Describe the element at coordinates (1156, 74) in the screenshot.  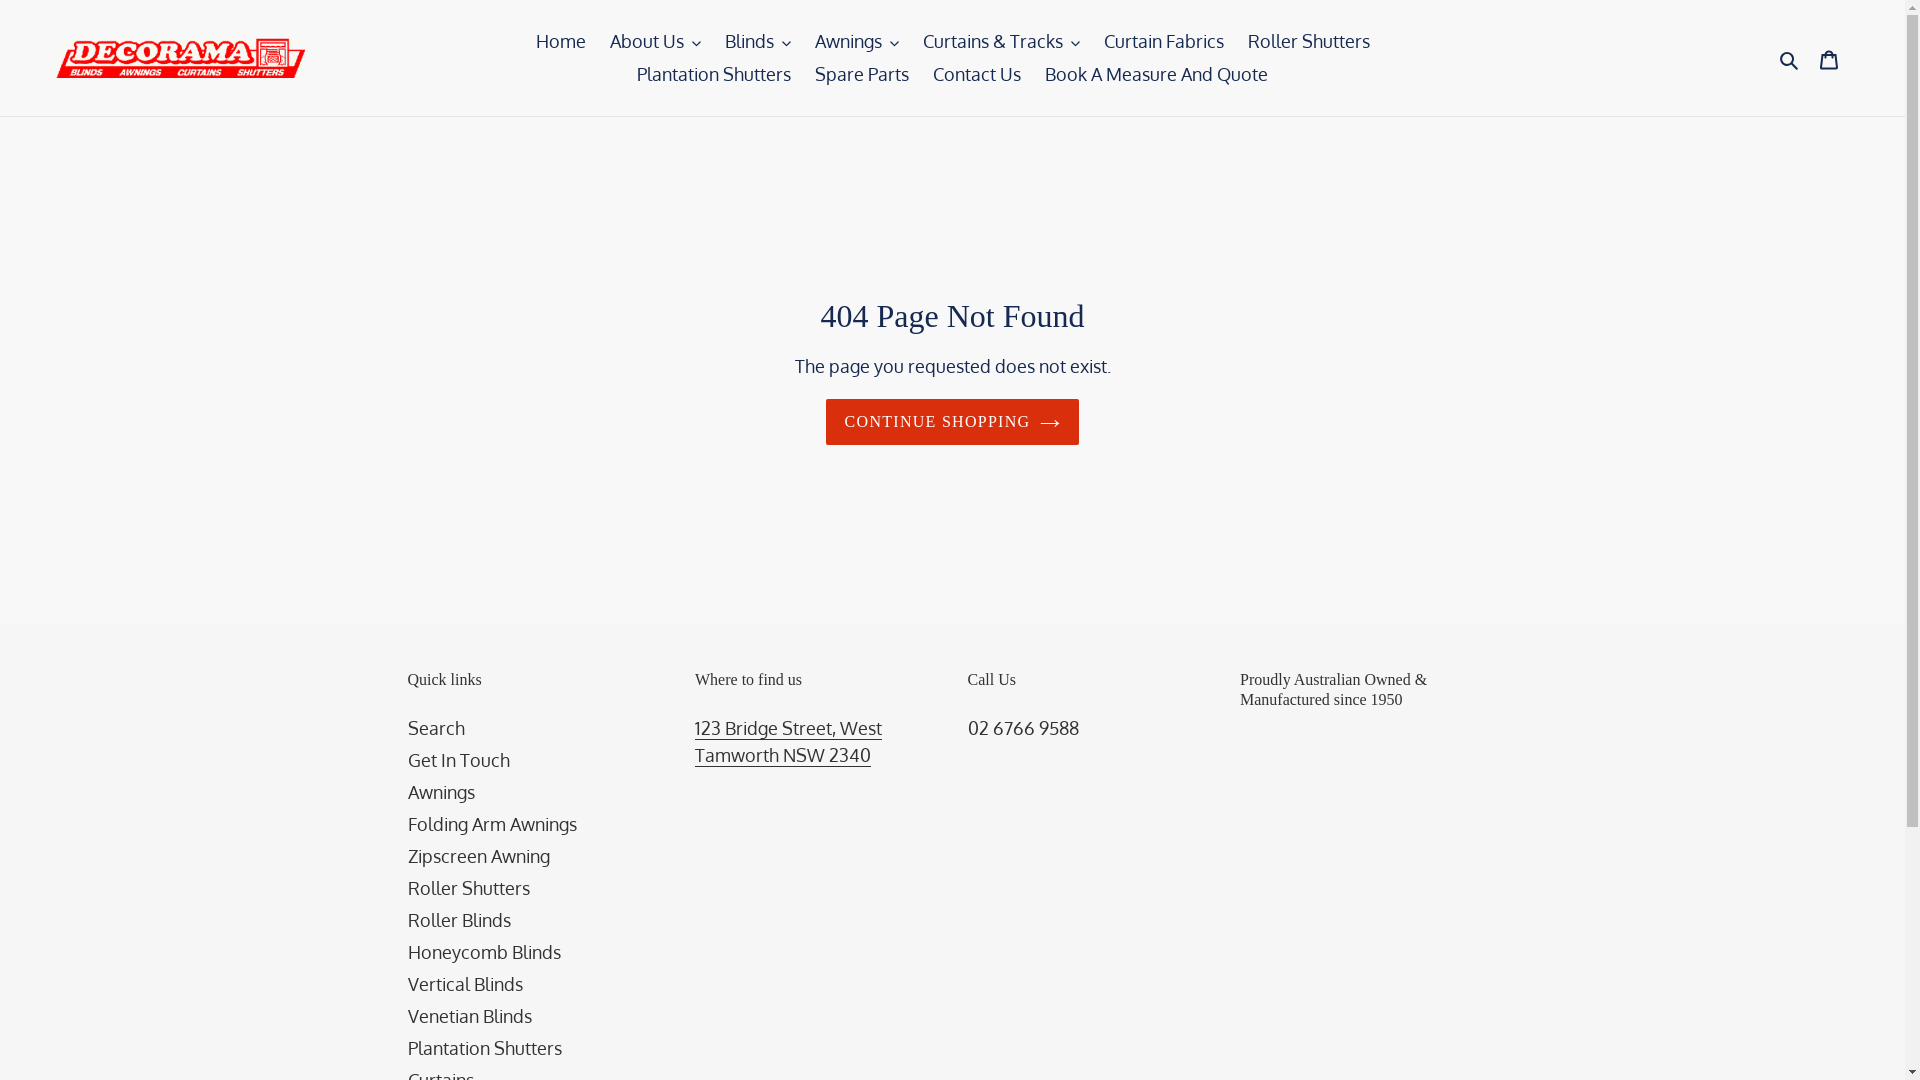
I see `Book A Measure And Quote` at that location.